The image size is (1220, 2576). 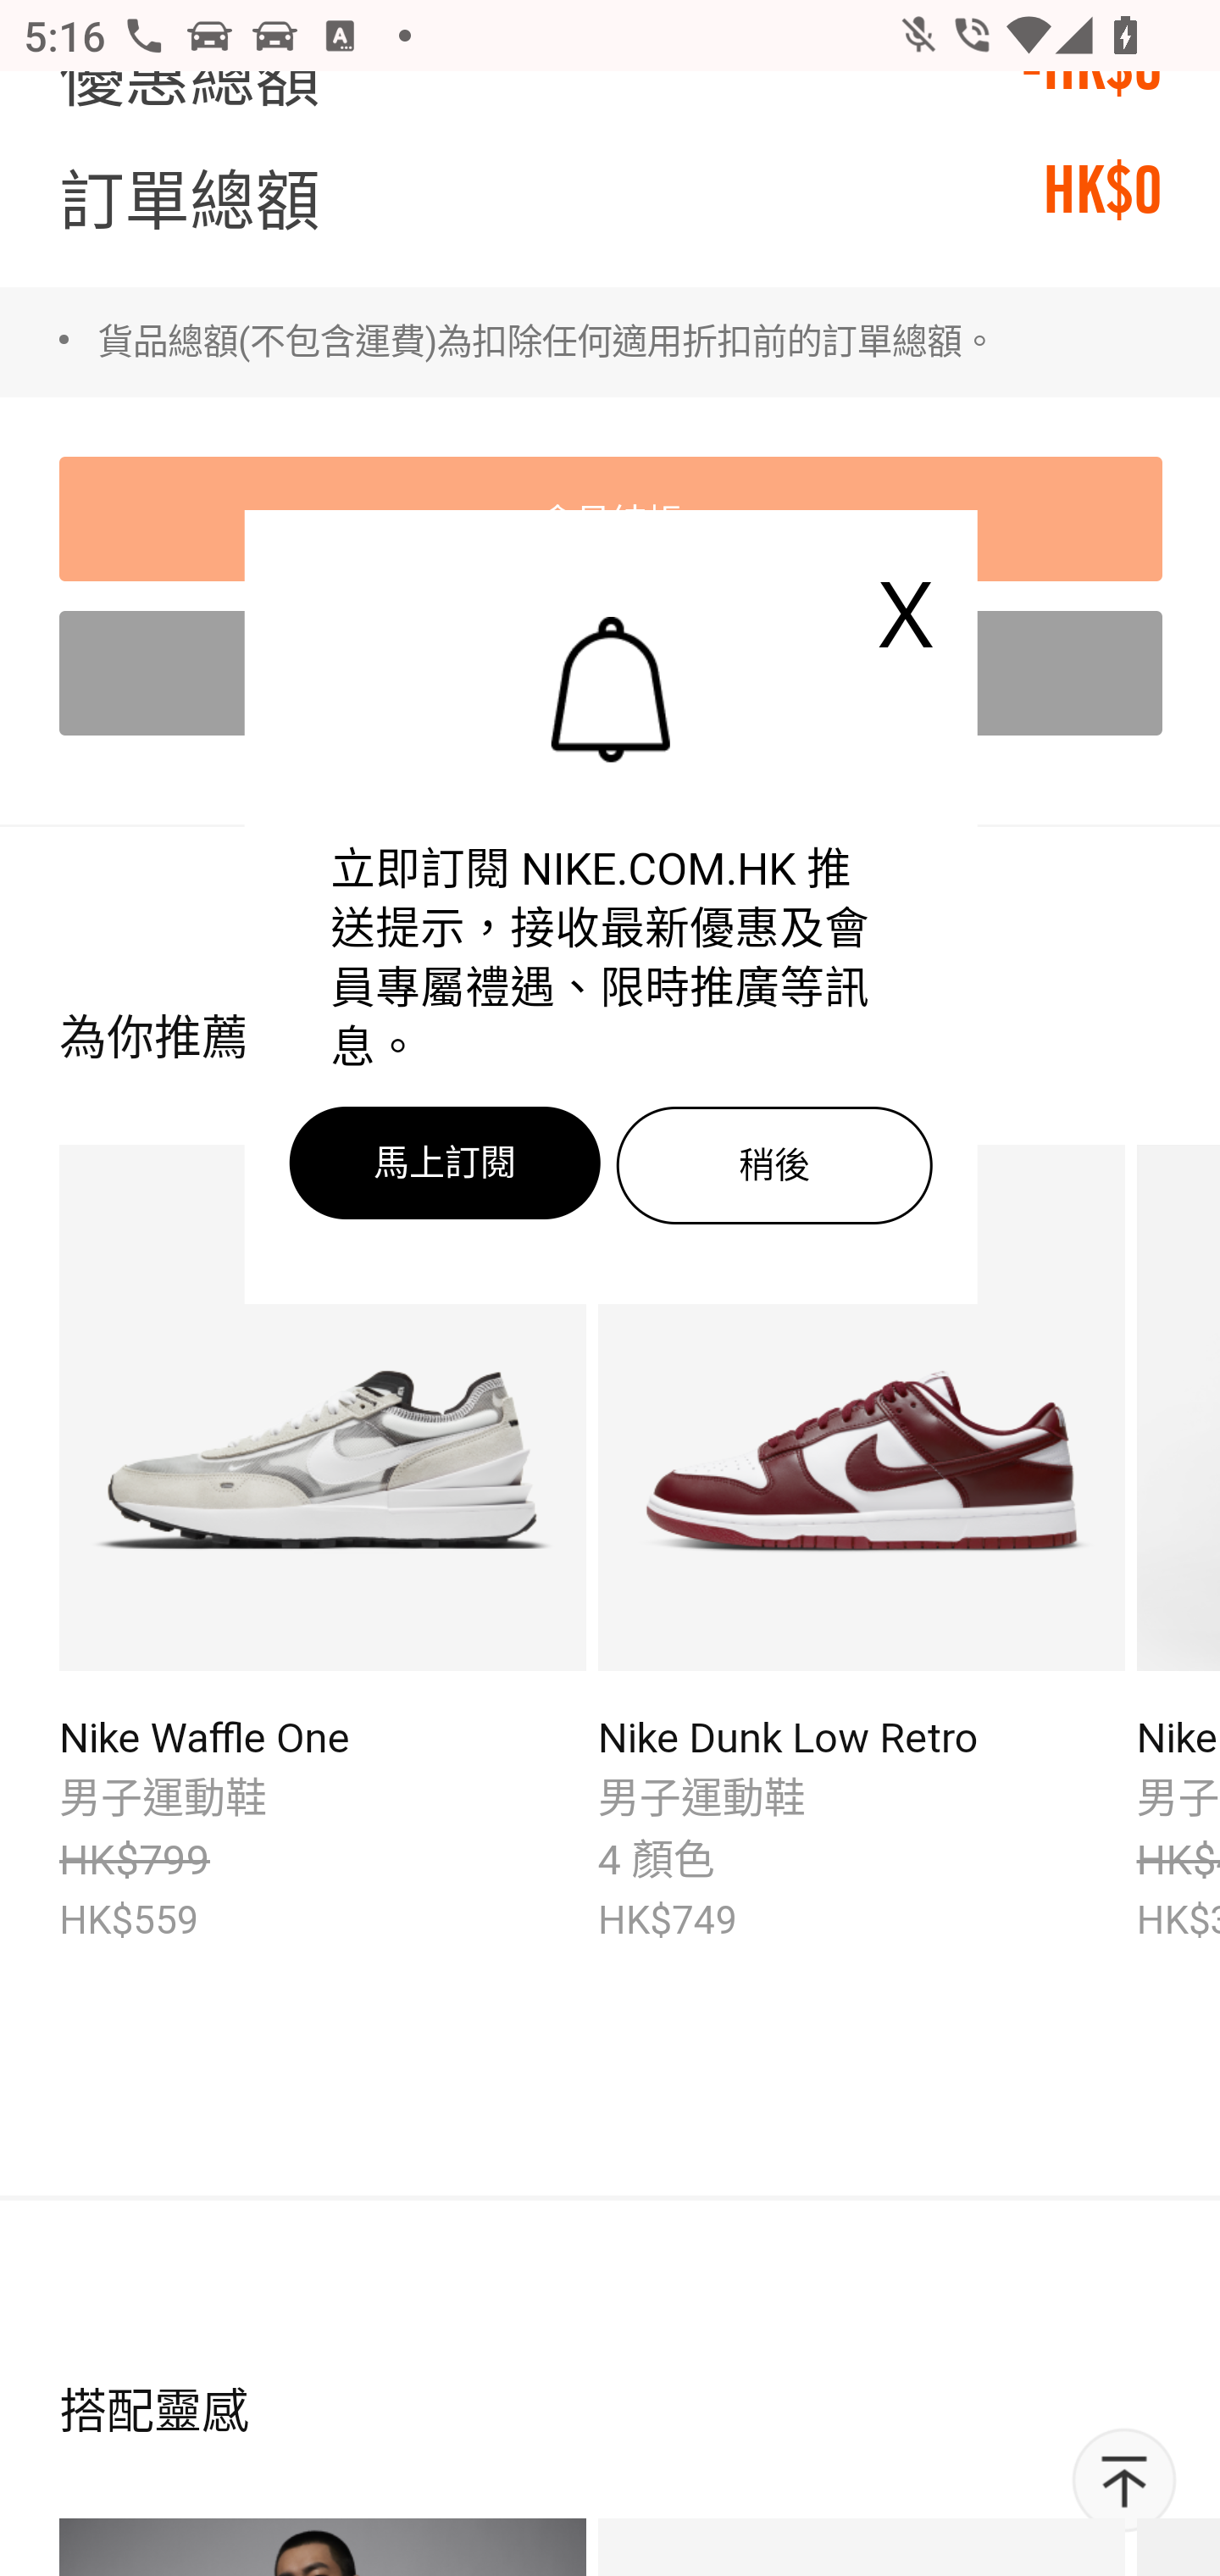 What do you see at coordinates (612, 520) in the screenshot?
I see `會員結帳` at bounding box center [612, 520].